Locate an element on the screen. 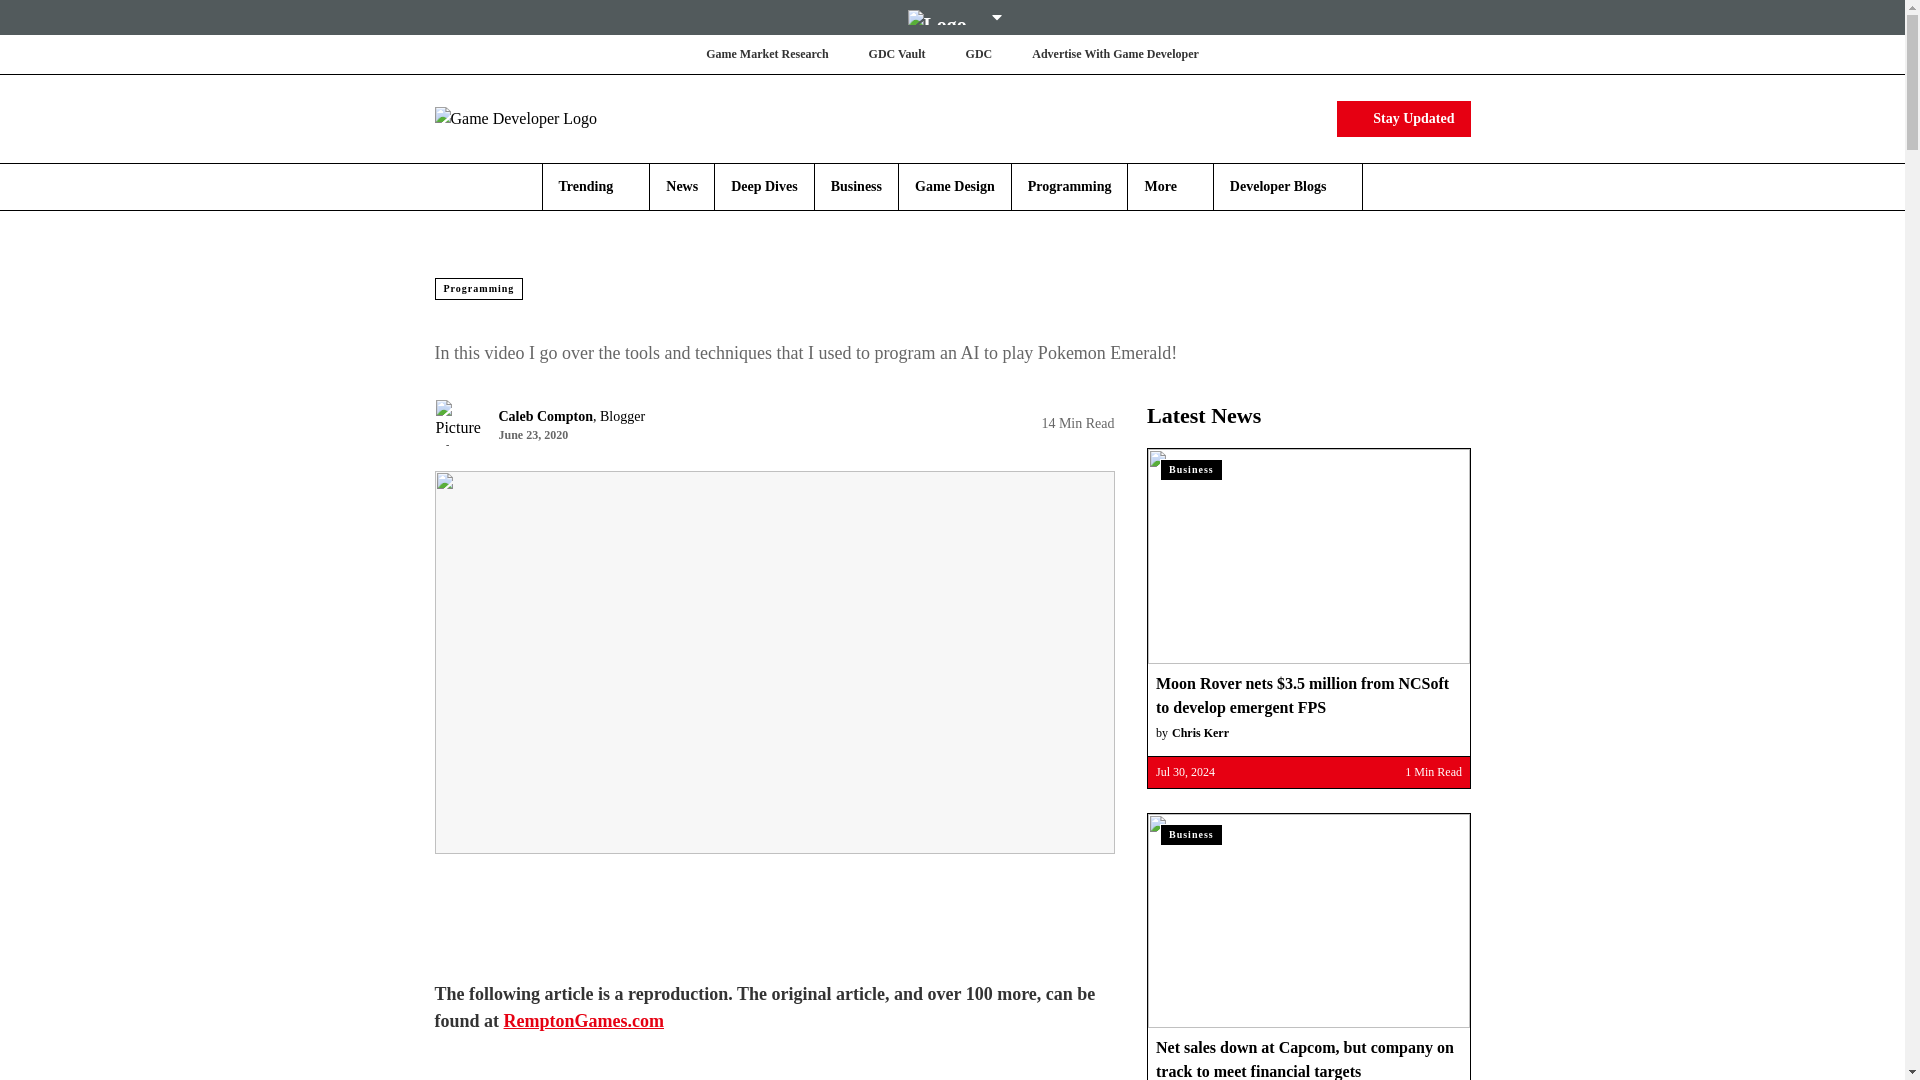  GDC Vault is located at coordinates (897, 54).